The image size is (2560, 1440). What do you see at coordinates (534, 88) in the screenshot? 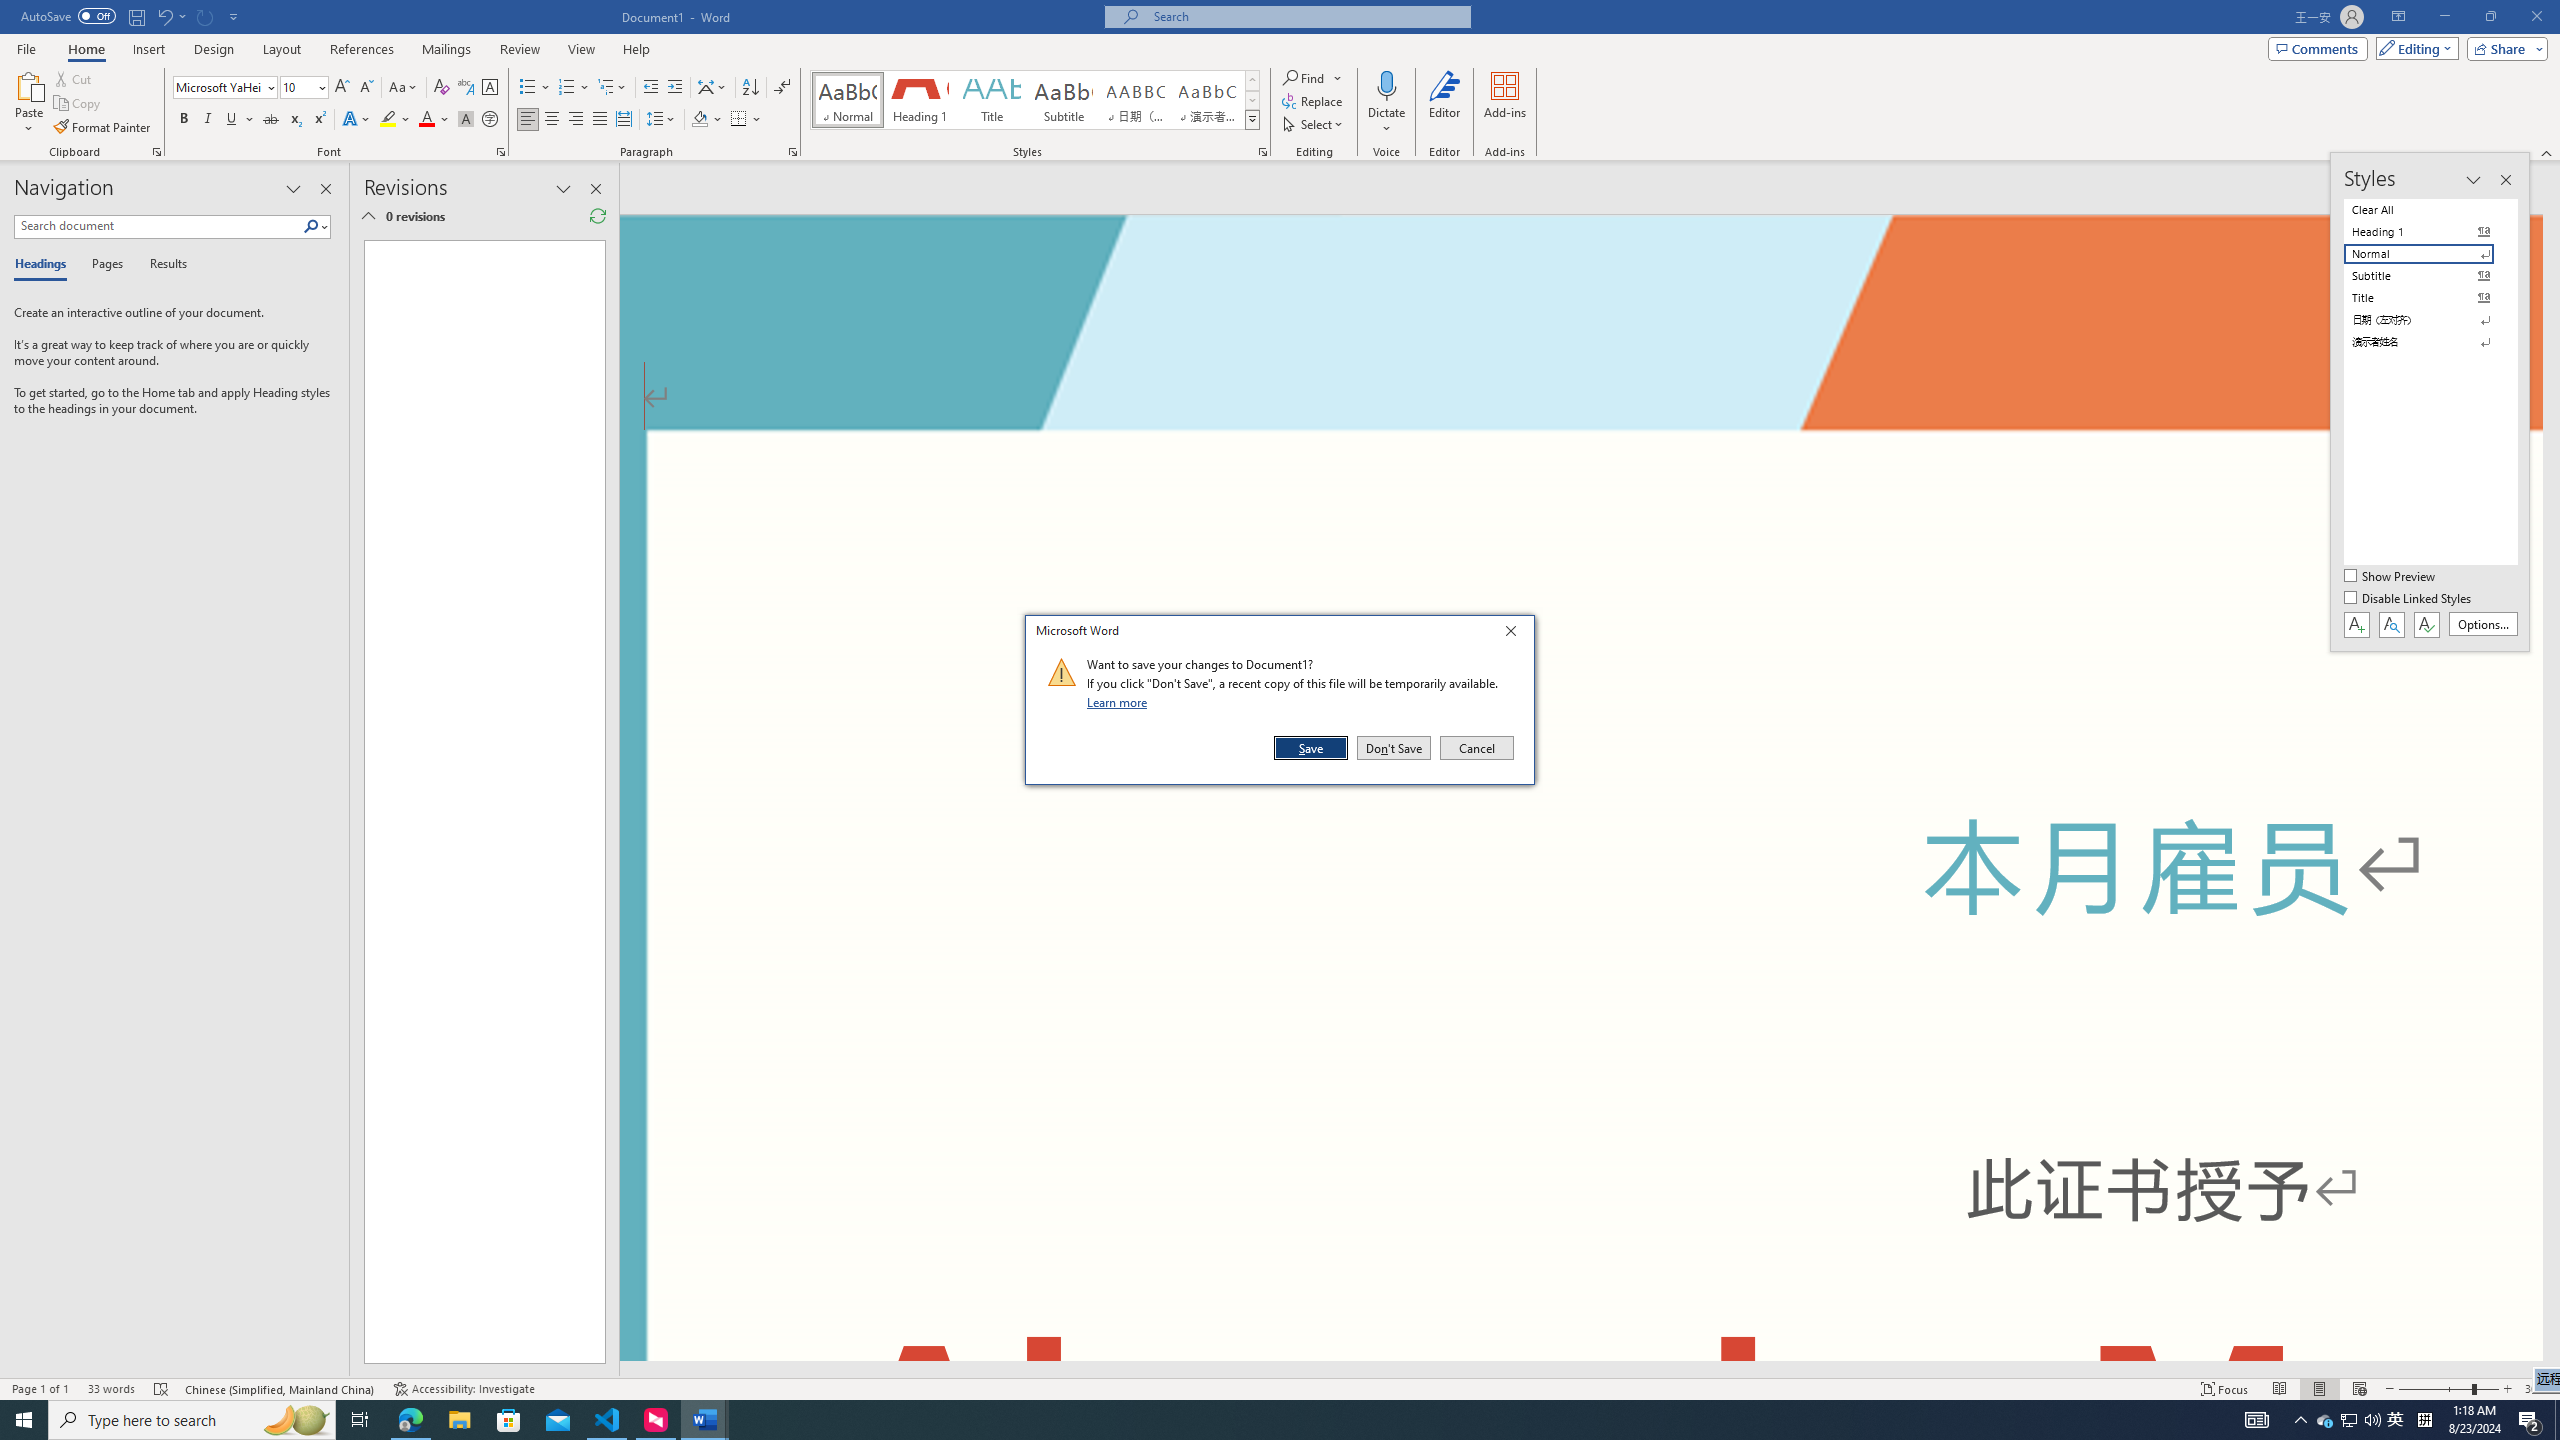
I see `Bullets` at bounding box center [534, 88].